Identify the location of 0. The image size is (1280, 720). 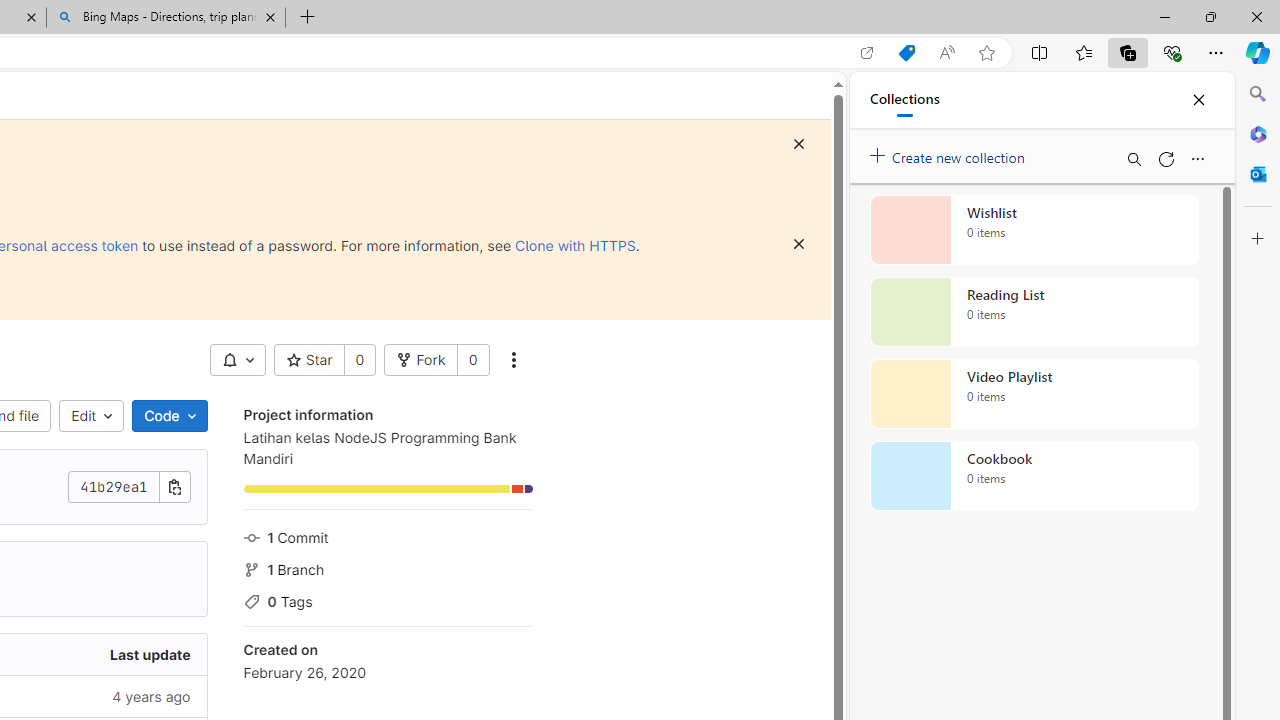
(472, 360).